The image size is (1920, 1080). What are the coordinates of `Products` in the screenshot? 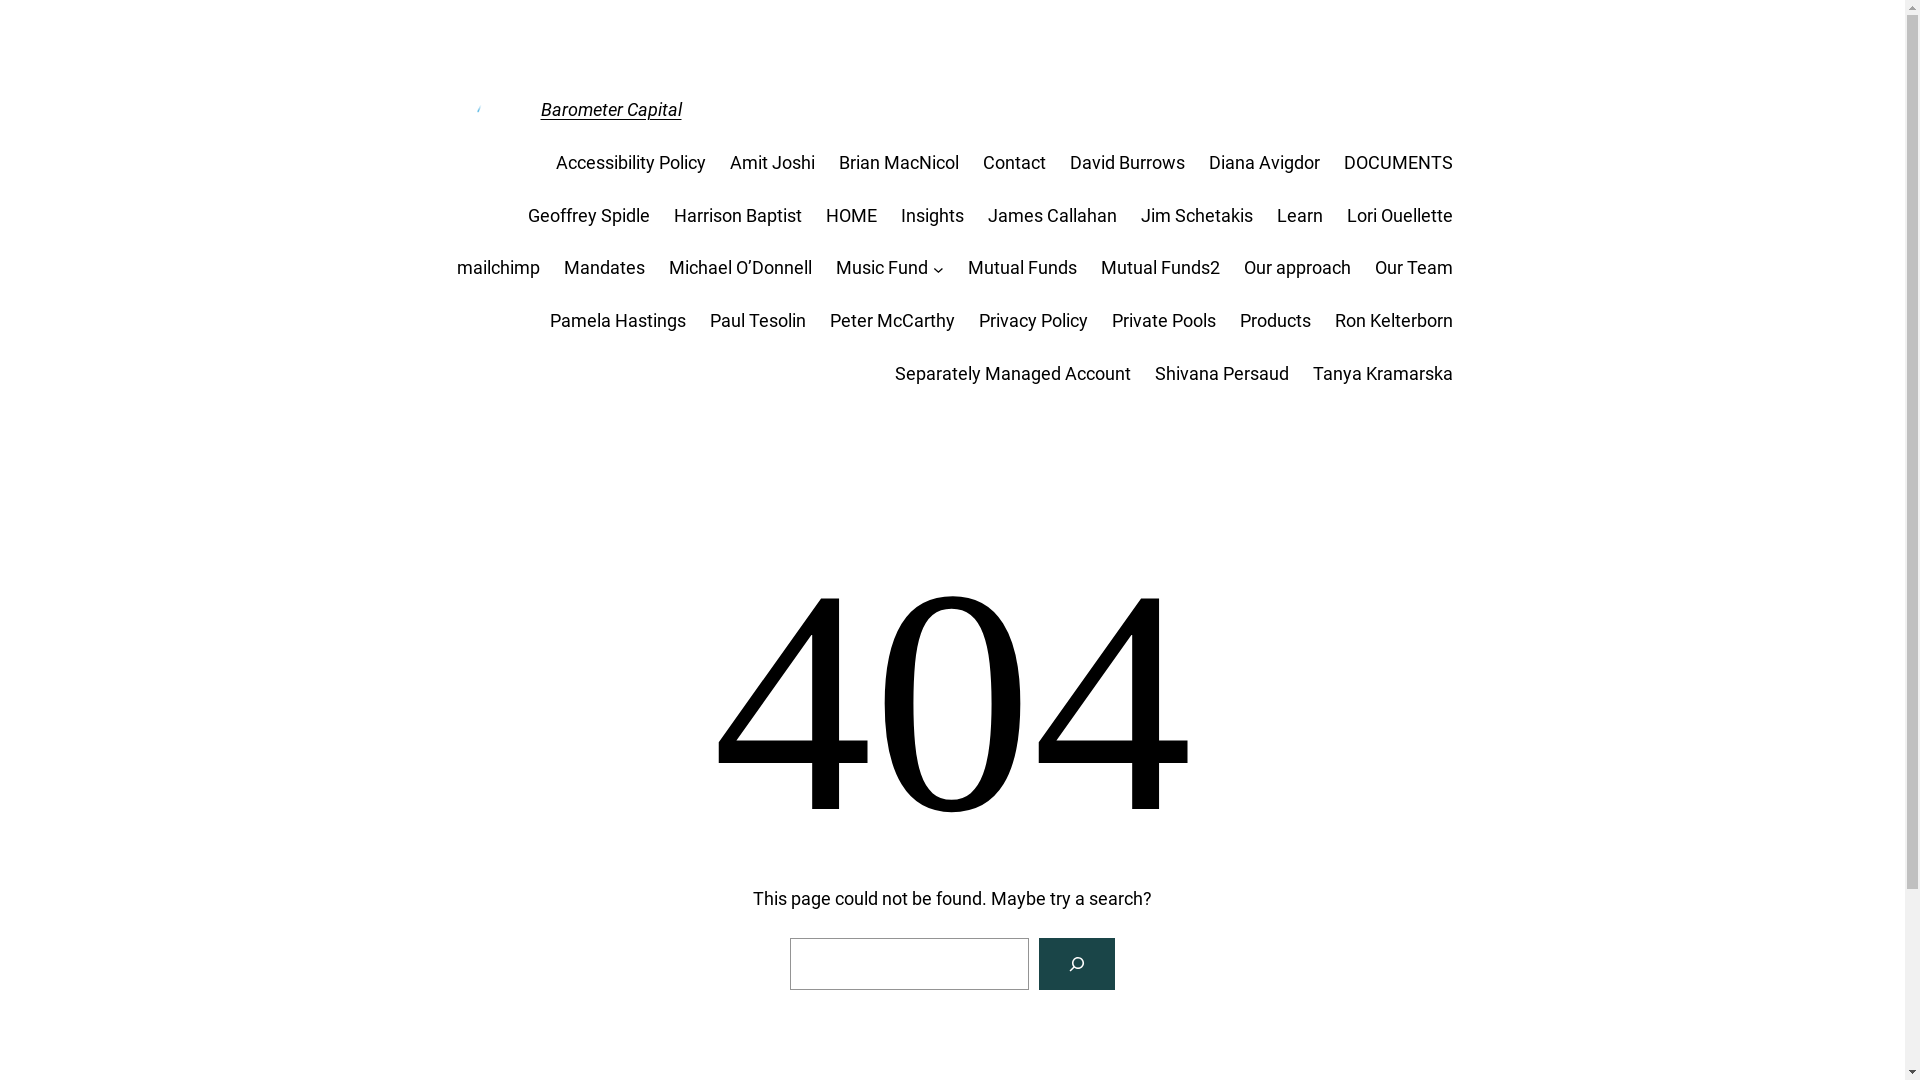 It's located at (1276, 322).